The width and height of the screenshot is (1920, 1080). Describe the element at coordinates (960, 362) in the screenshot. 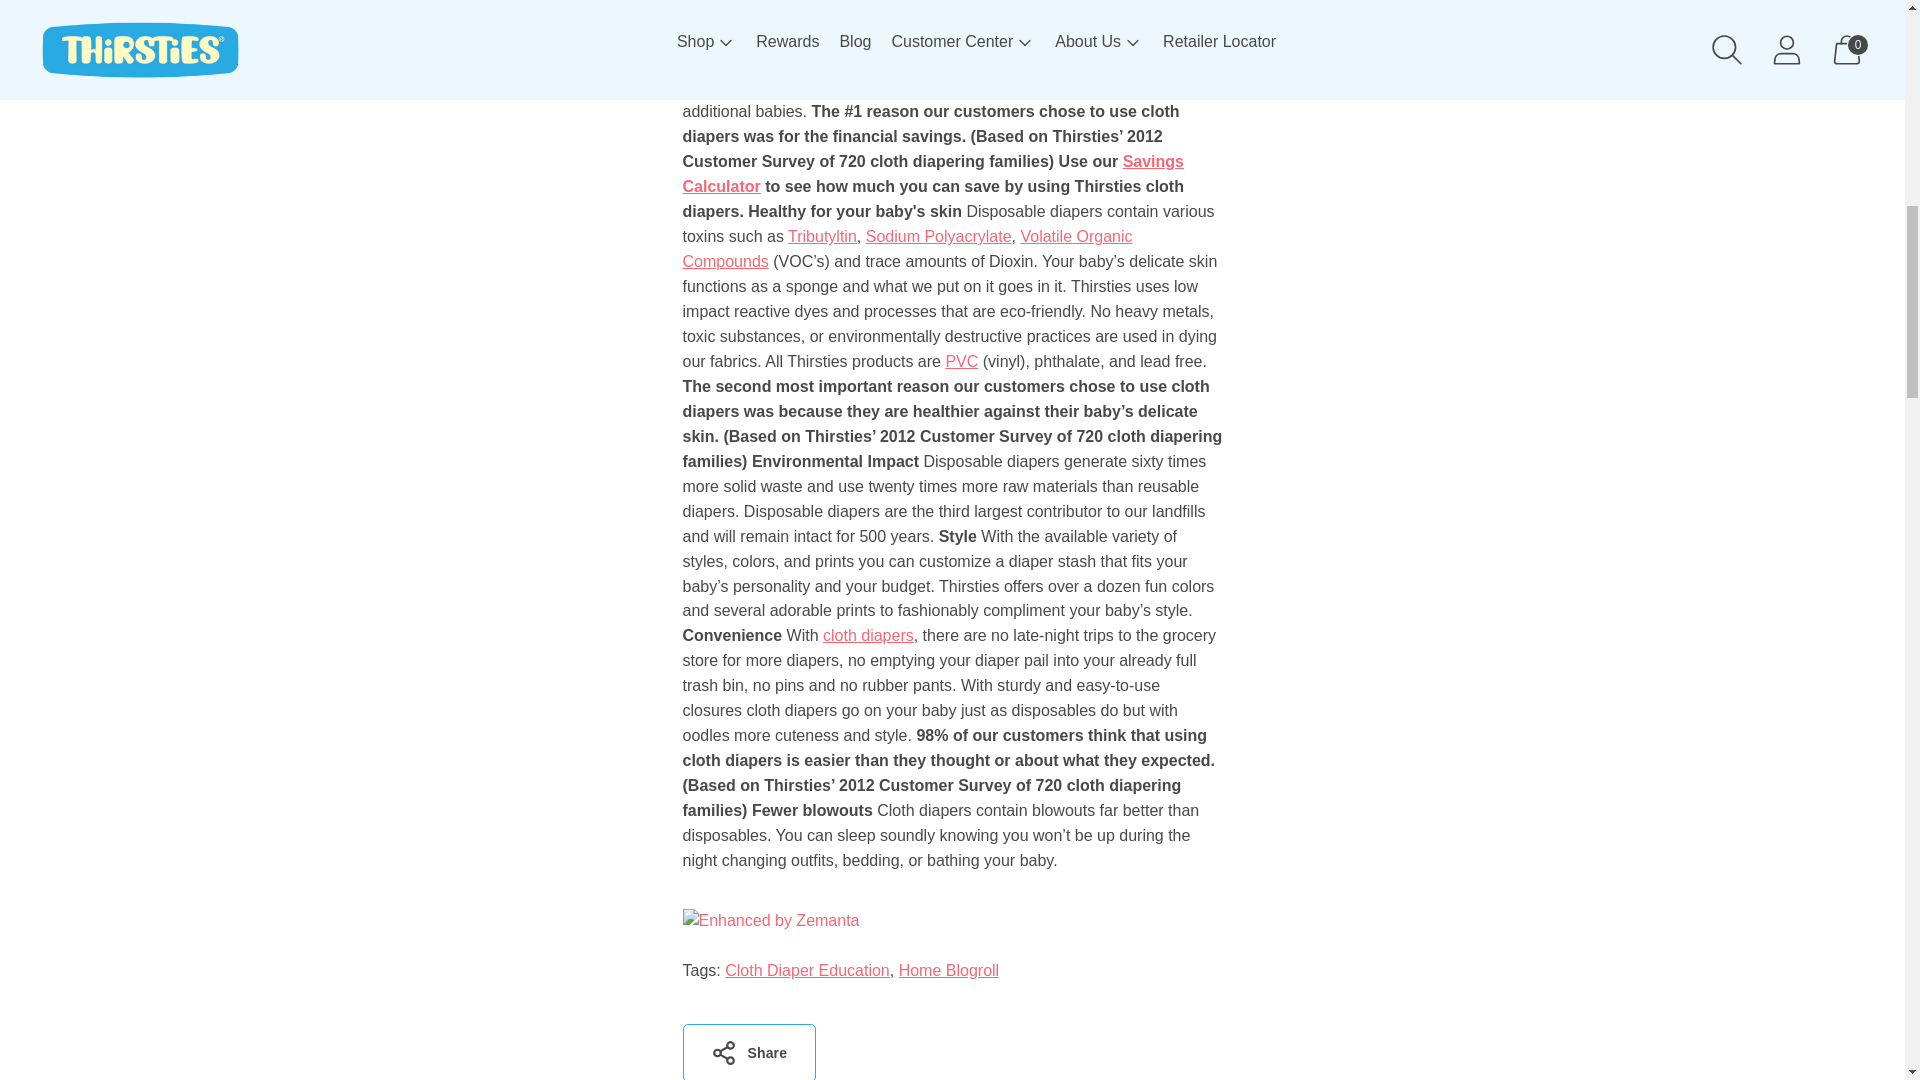

I see `Polyvinyl chloride` at that location.